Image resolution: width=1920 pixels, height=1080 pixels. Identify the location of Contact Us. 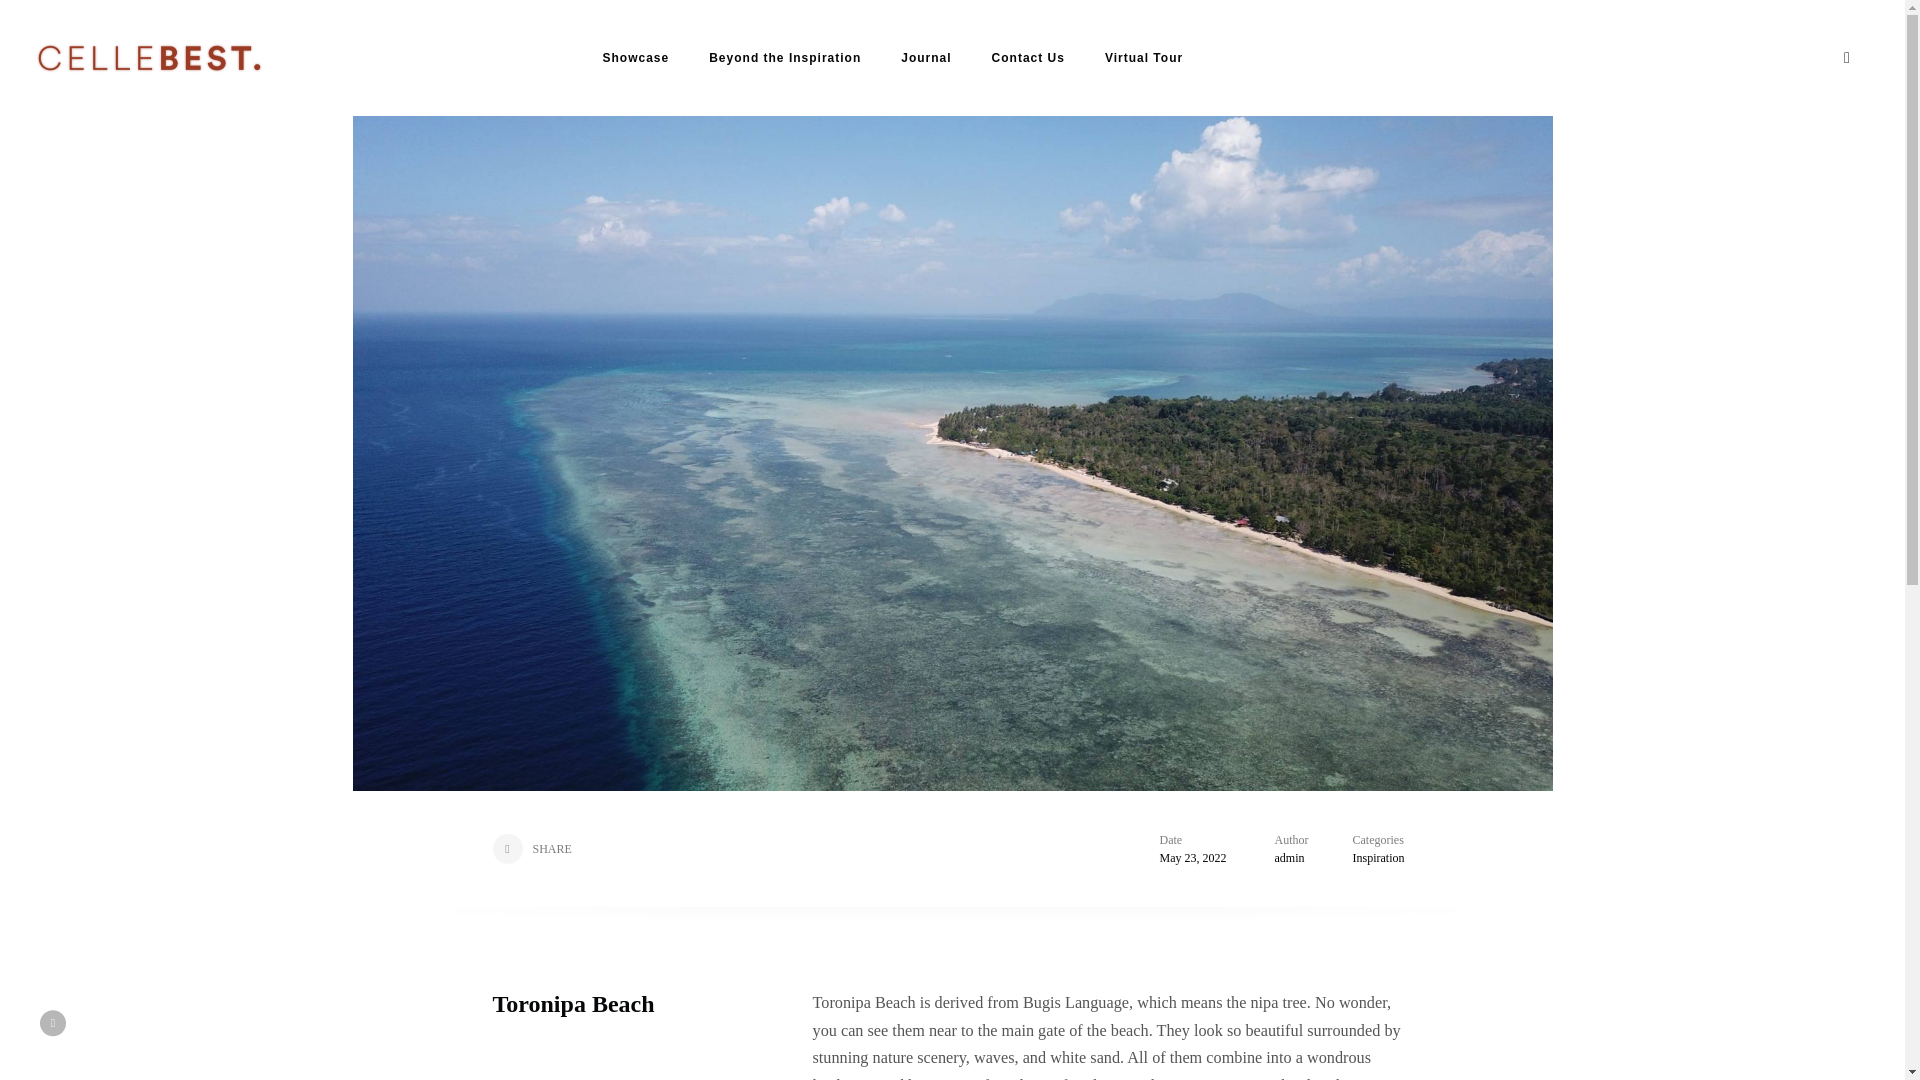
(1028, 58).